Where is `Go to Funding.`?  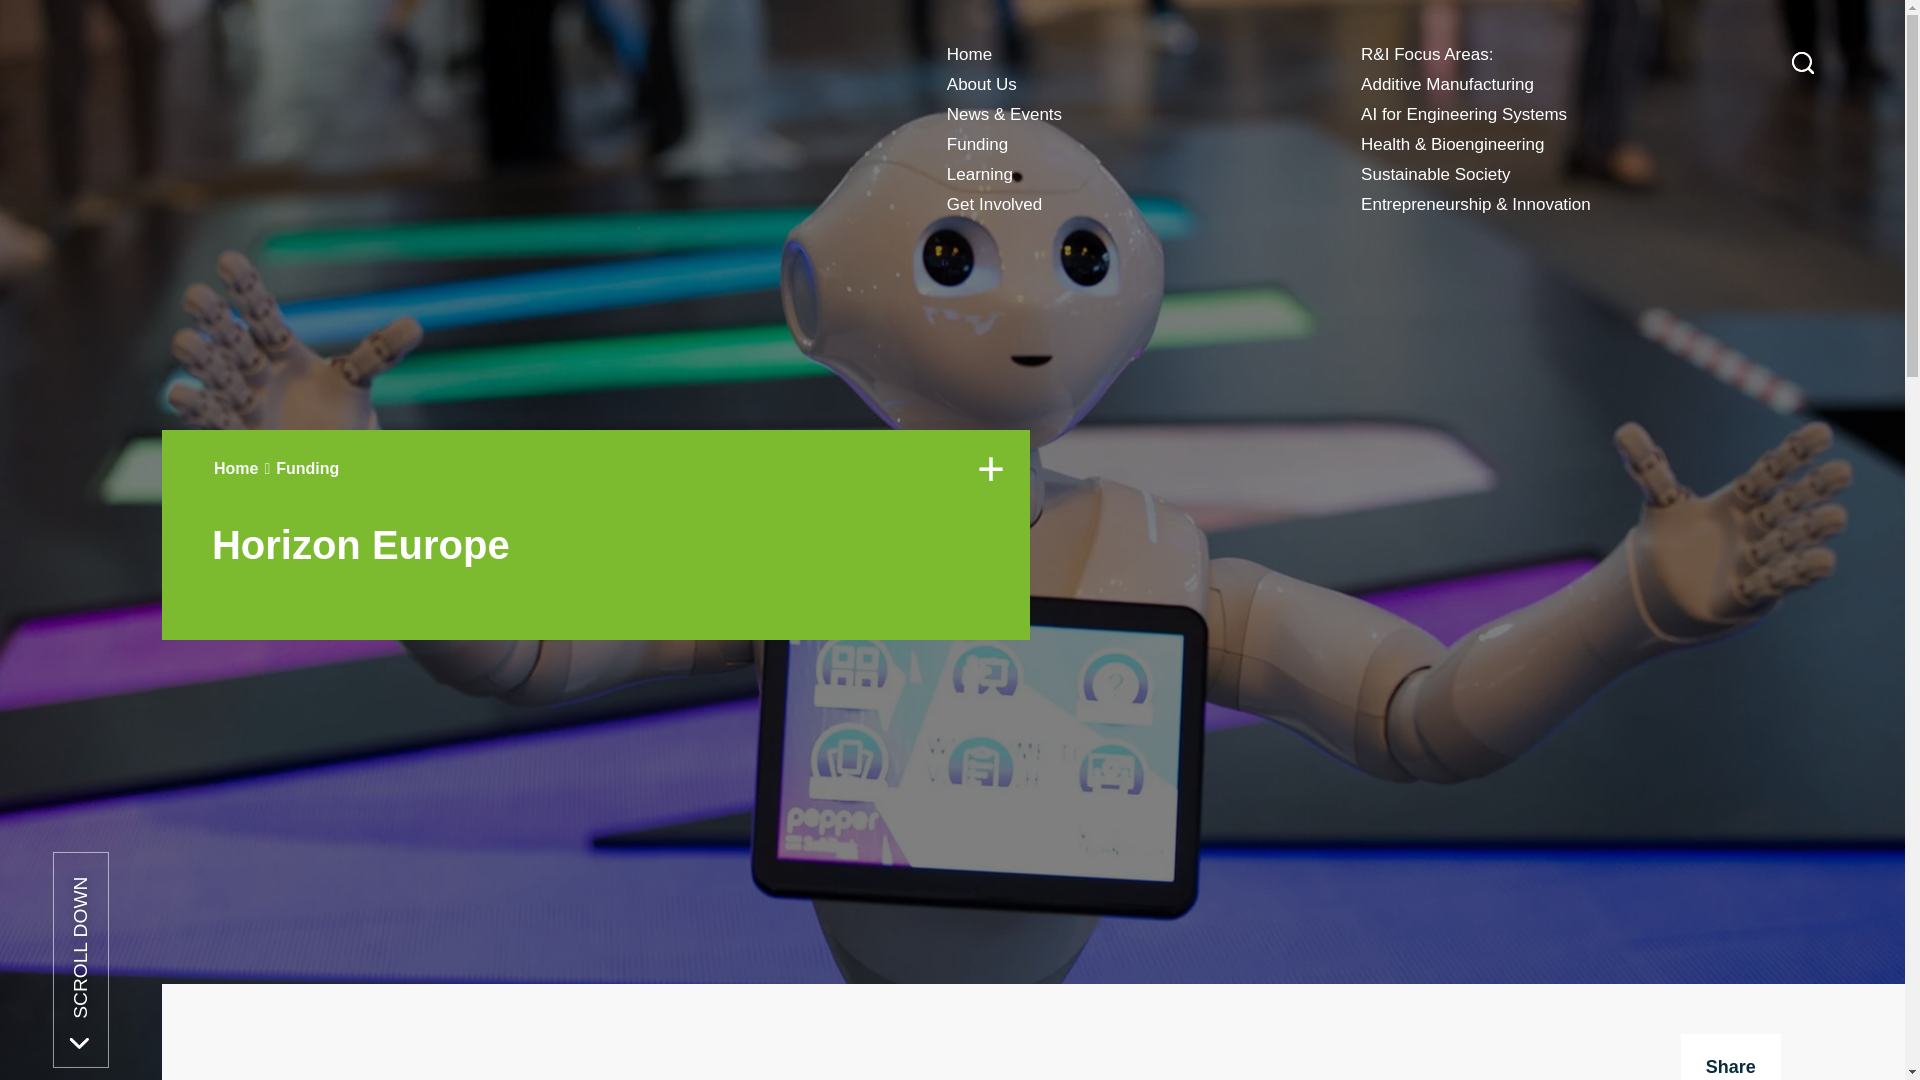 Go to Funding. is located at coordinates (308, 468).